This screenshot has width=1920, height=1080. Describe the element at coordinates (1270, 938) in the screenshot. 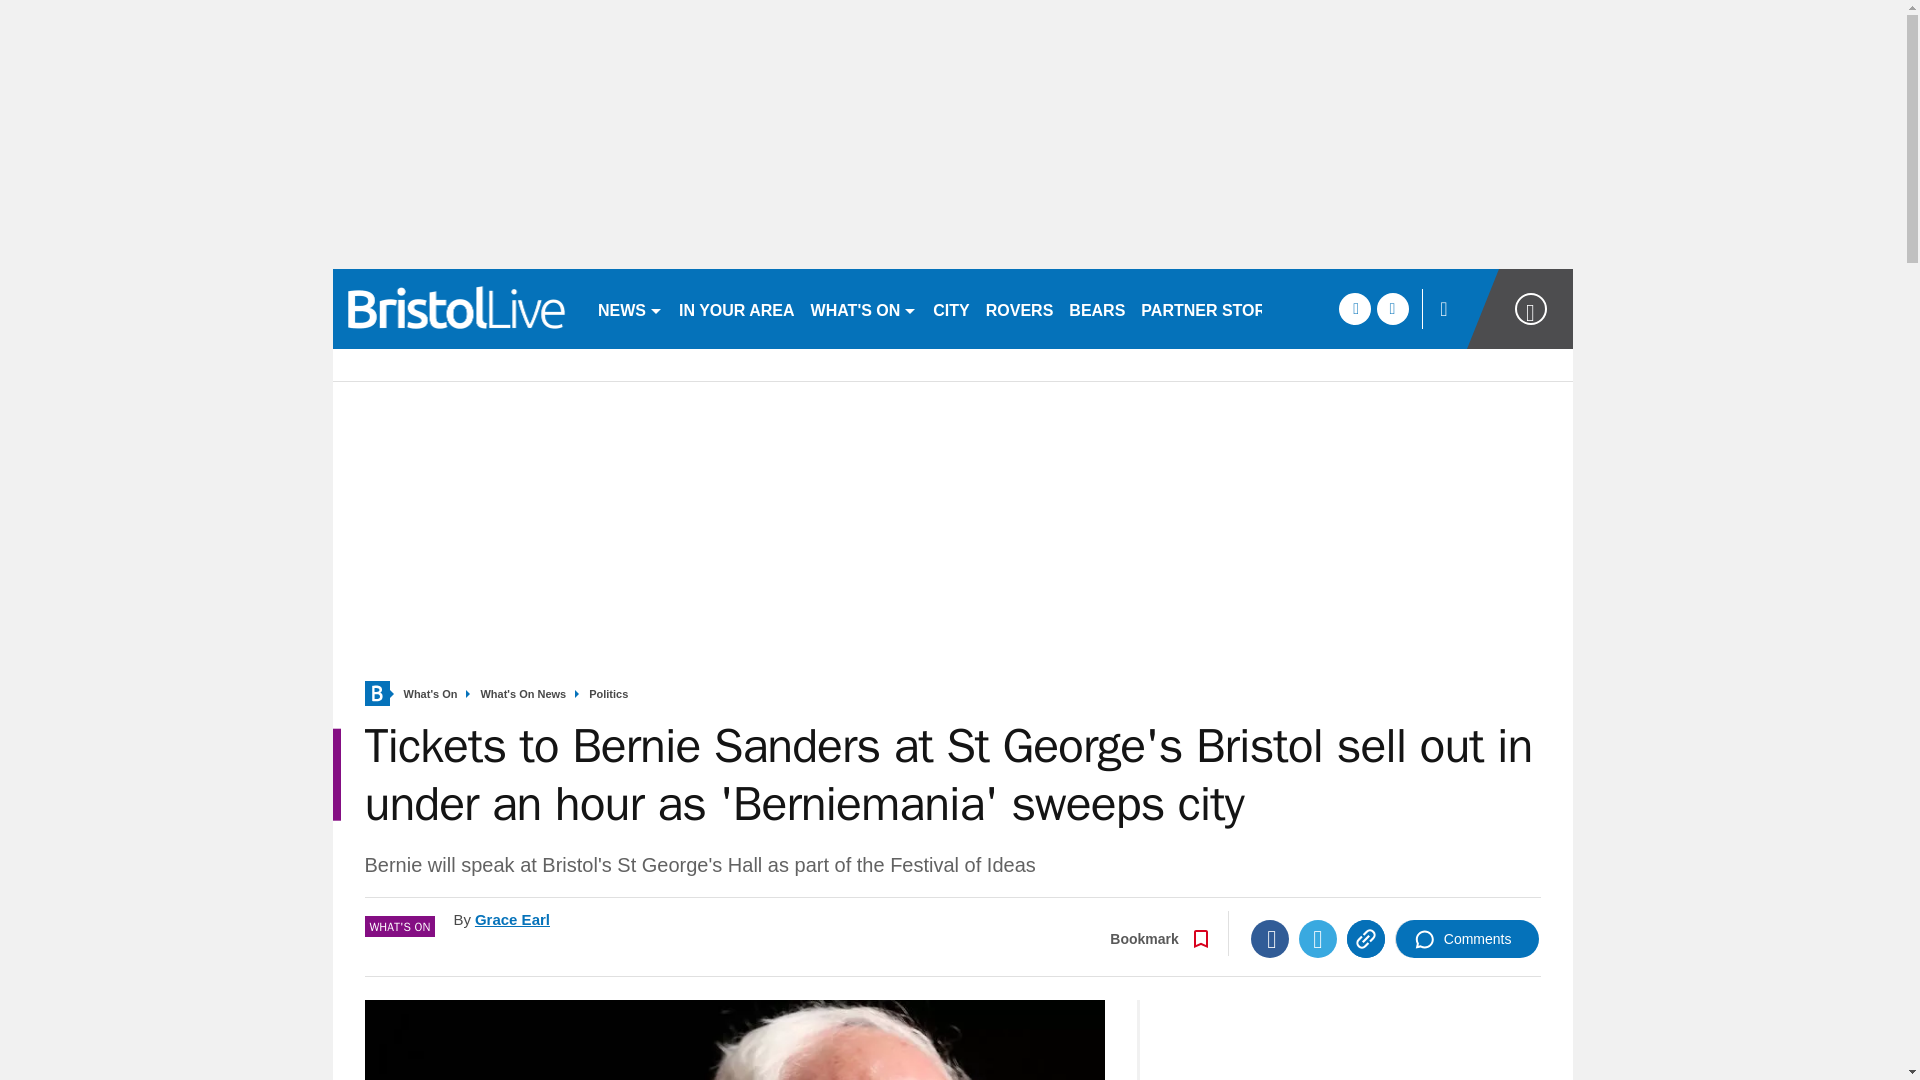

I see `Facebook` at that location.